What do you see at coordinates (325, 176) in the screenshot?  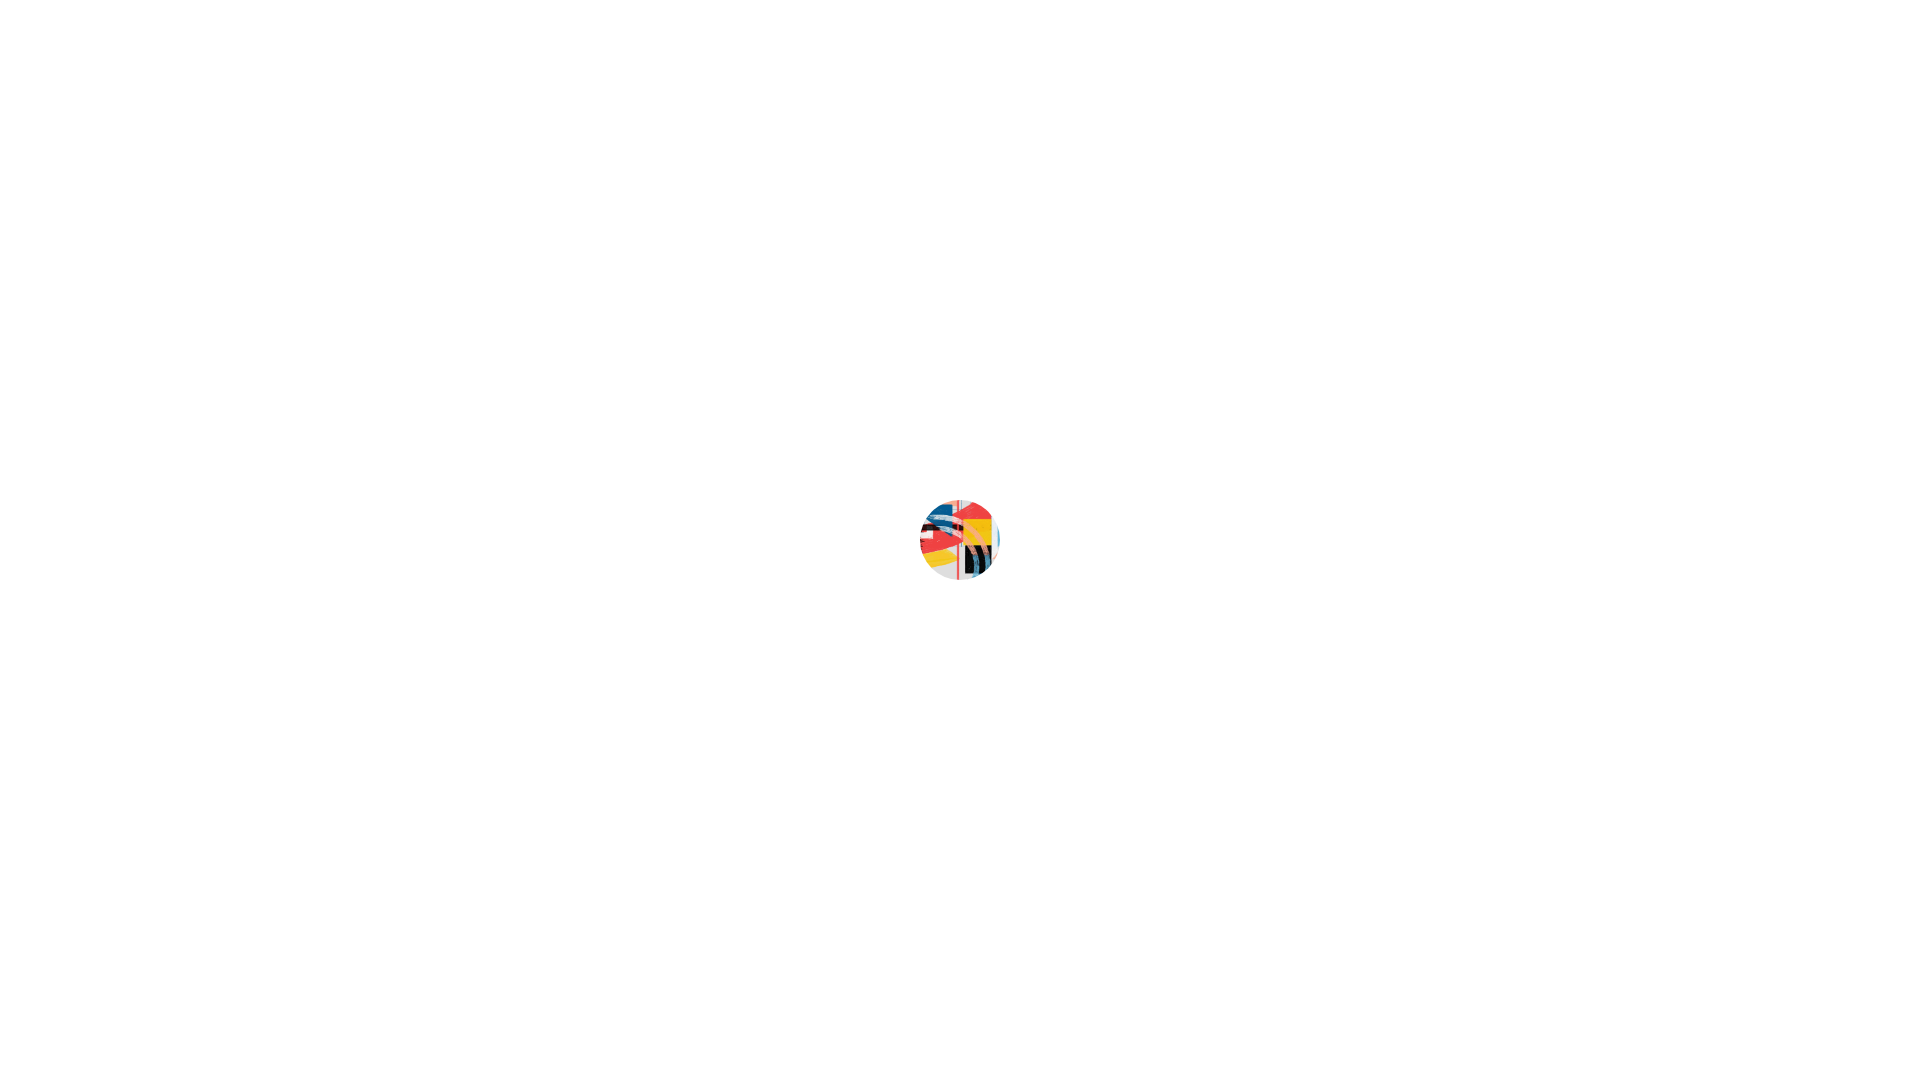 I see `My Work` at bounding box center [325, 176].